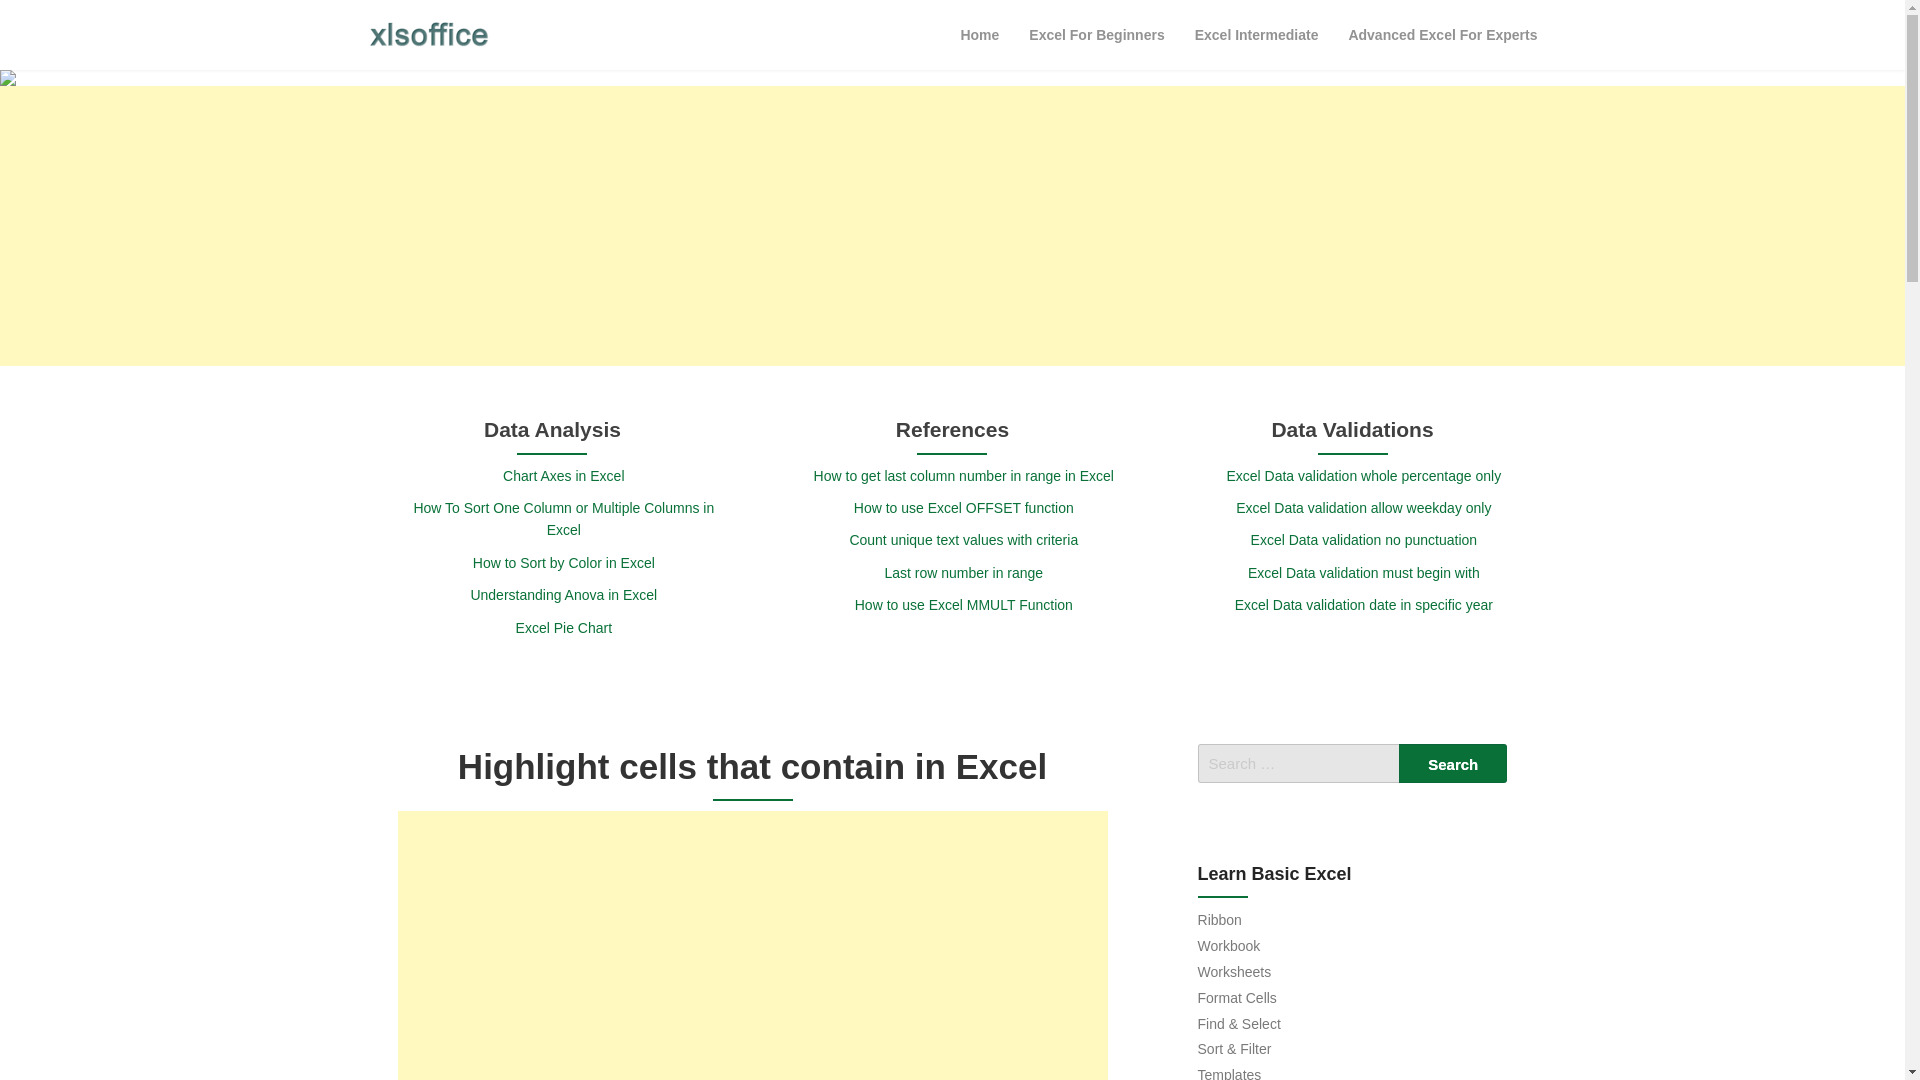 Image resolution: width=1920 pixels, height=1080 pixels. Describe the element at coordinates (1096, 34) in the screenshot. I see `Excel For Beginners` at that location.